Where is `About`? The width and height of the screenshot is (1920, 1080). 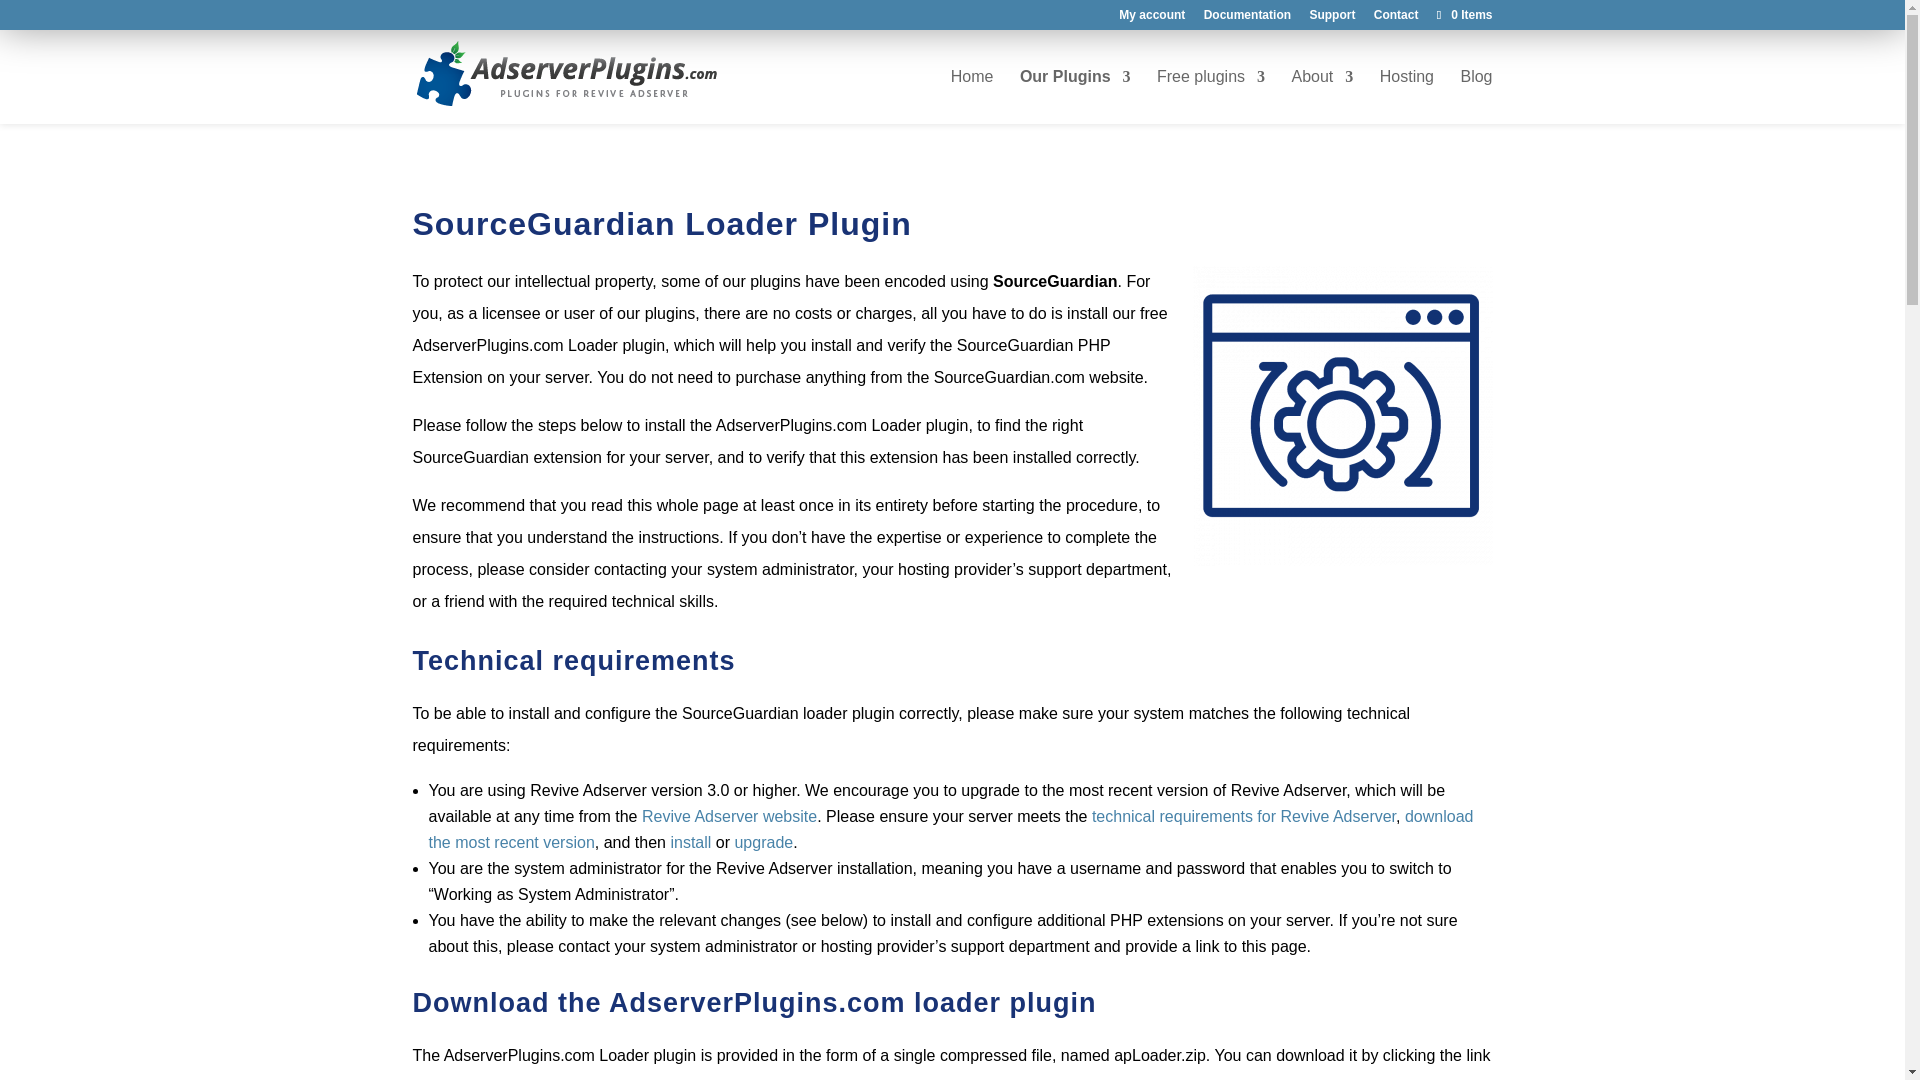 About is located at coordinates (1322, 97).